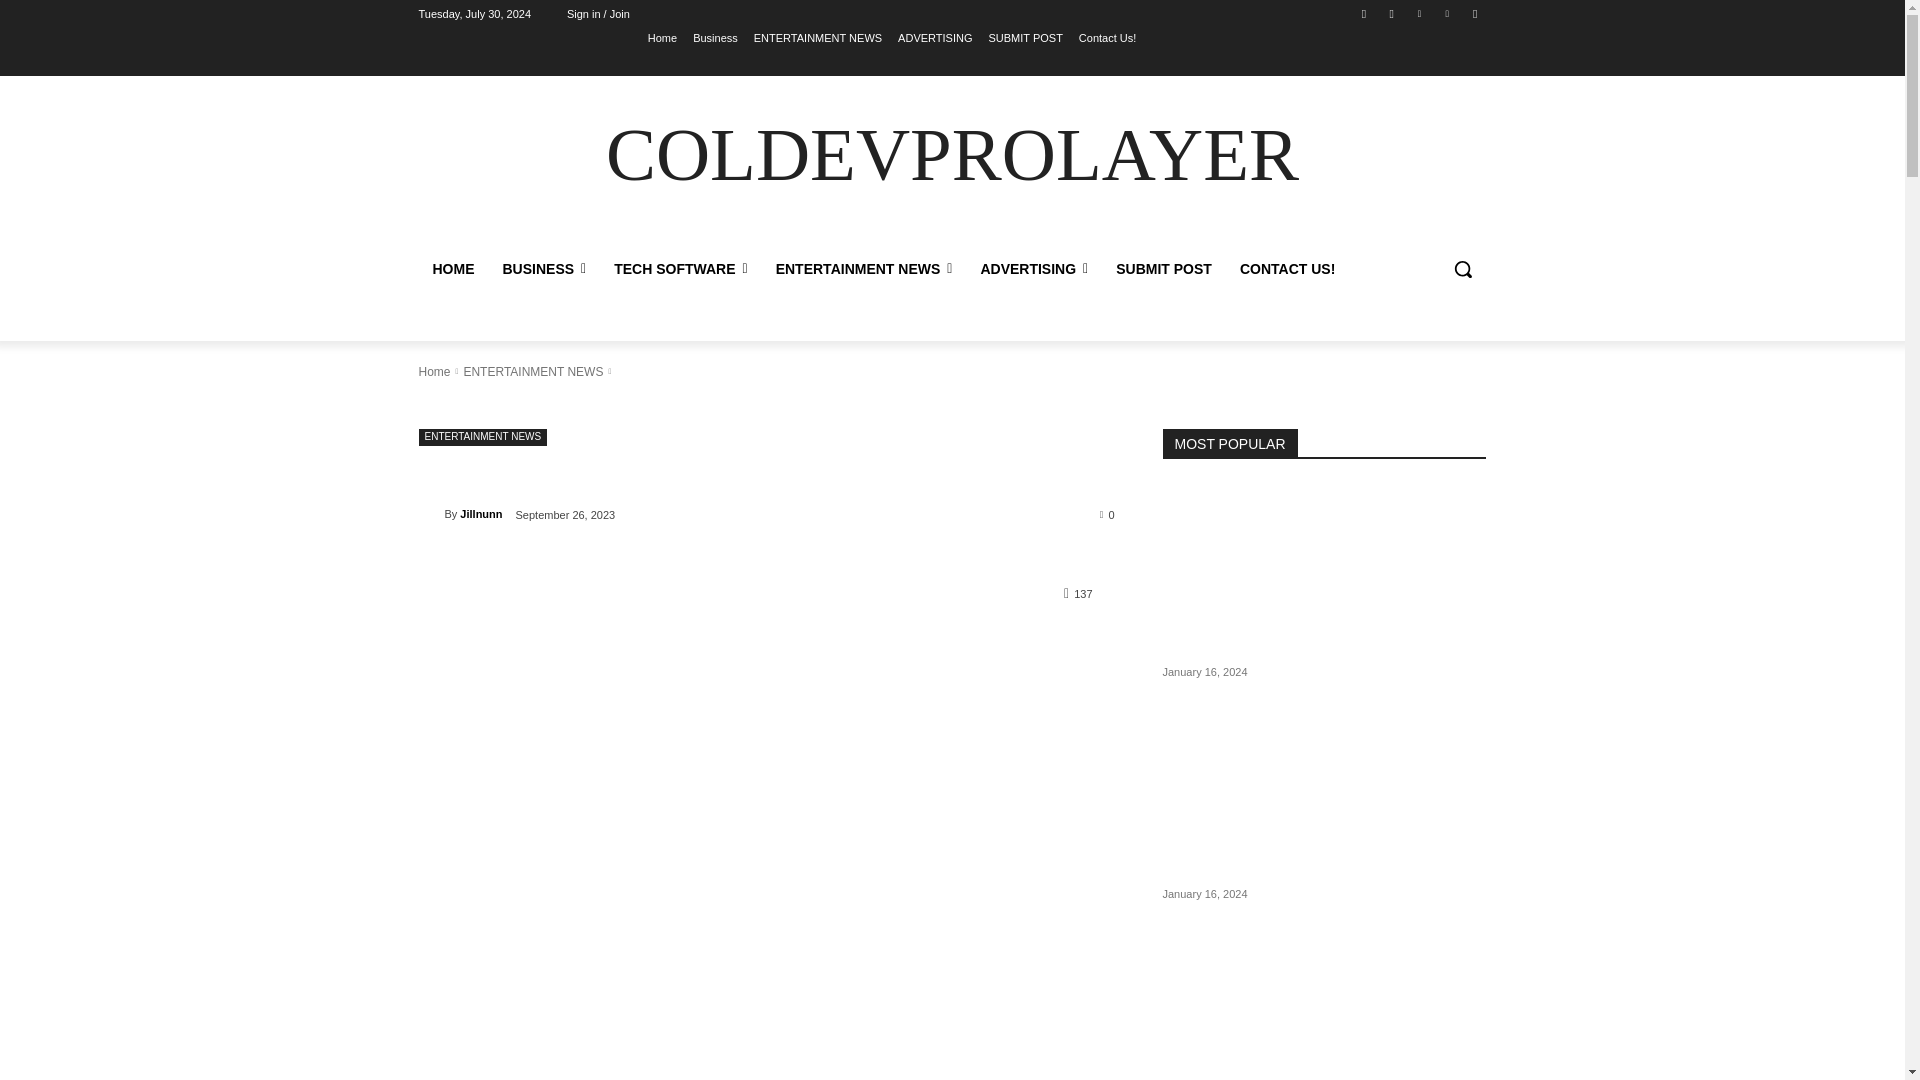  Describe the element at coordinates (1392, 13) in the screenshot. I see `Instagram` at that location.